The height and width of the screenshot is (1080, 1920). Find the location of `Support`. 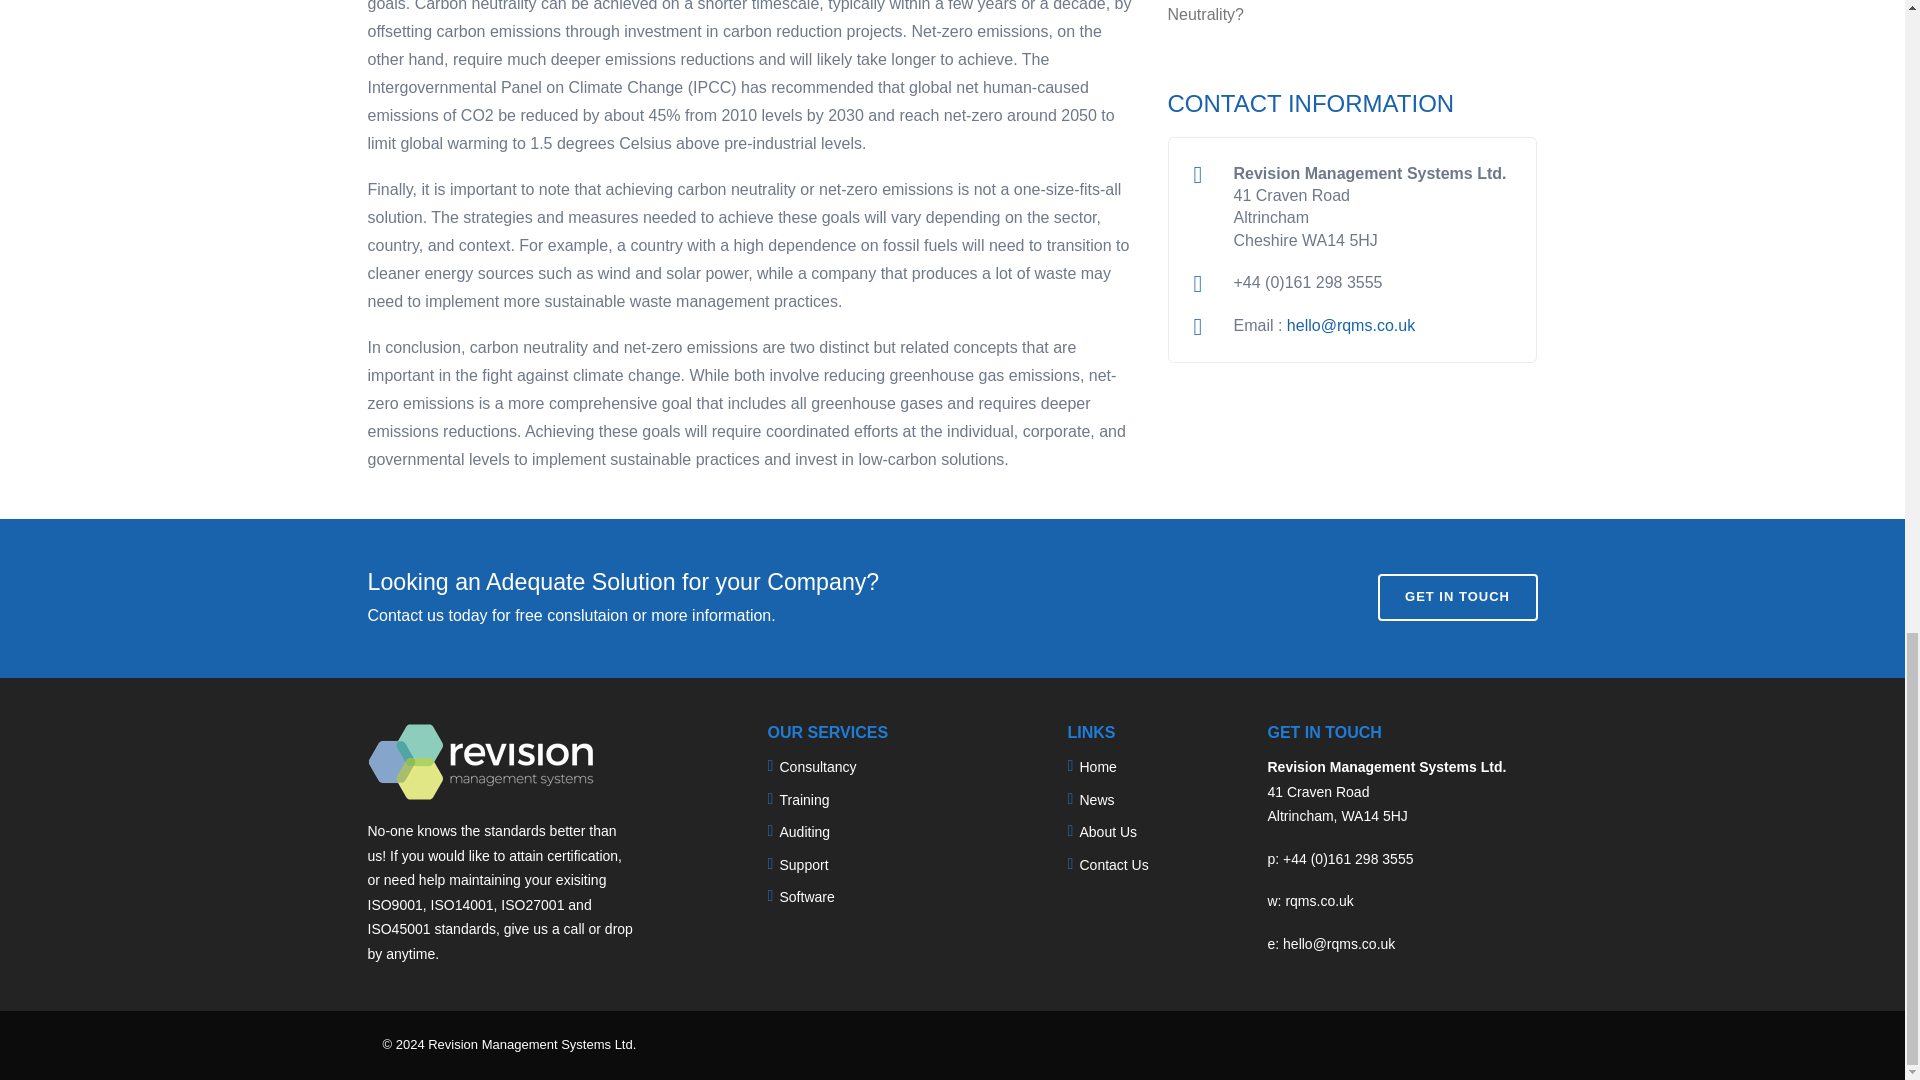

Support is located at coordinates (803, 864).